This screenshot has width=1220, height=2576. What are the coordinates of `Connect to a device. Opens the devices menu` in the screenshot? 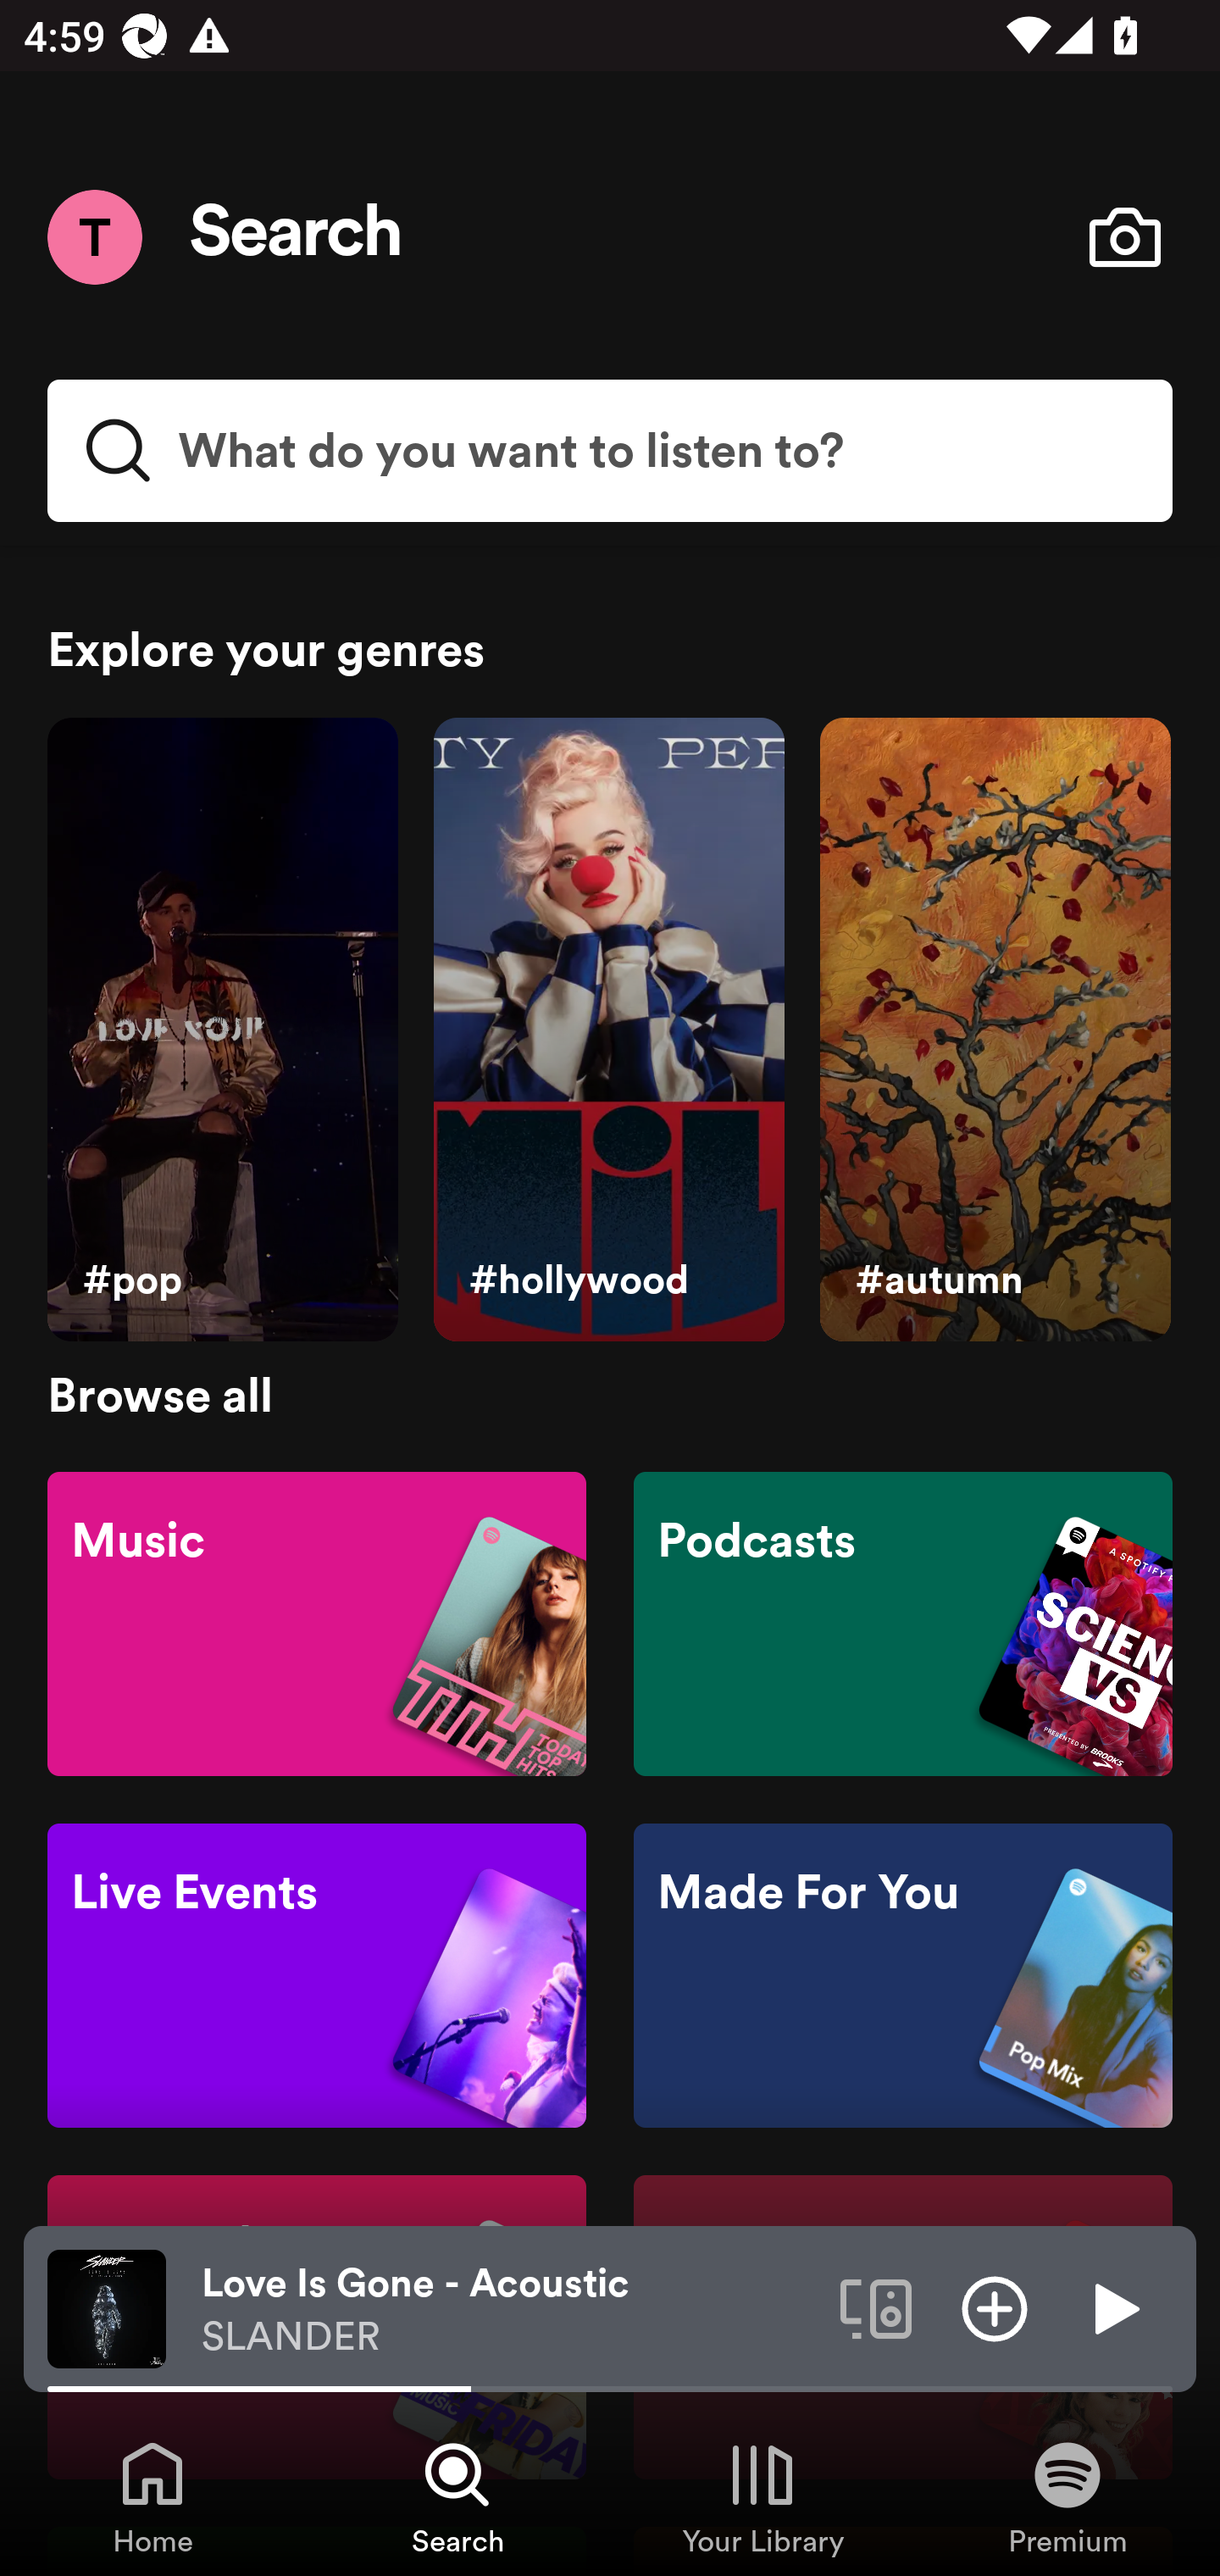 It's located at (876, 2307).